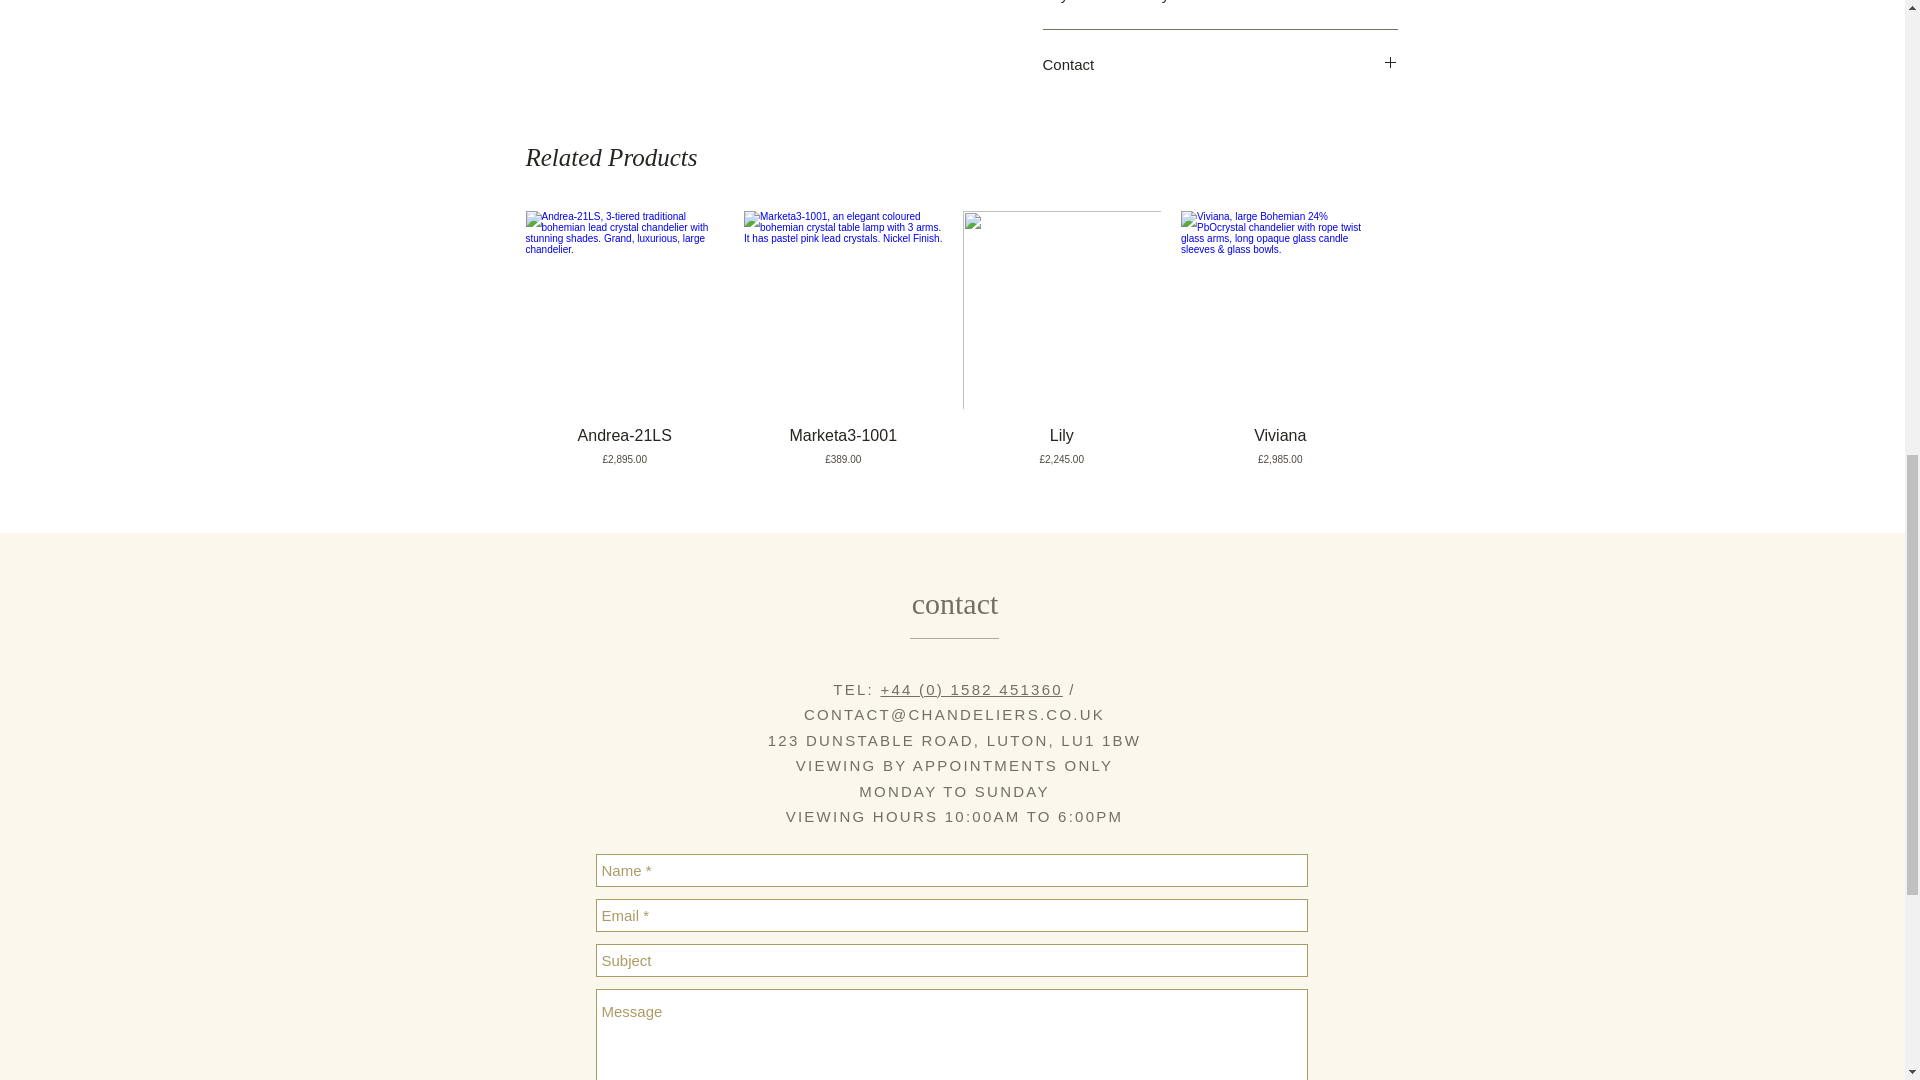 Image resolution: width=1920 pixels, height=1080 pixels. Describe the element at coordinates (1220, 2) in the screenshot. I see `Payment - Delivery` at that location.